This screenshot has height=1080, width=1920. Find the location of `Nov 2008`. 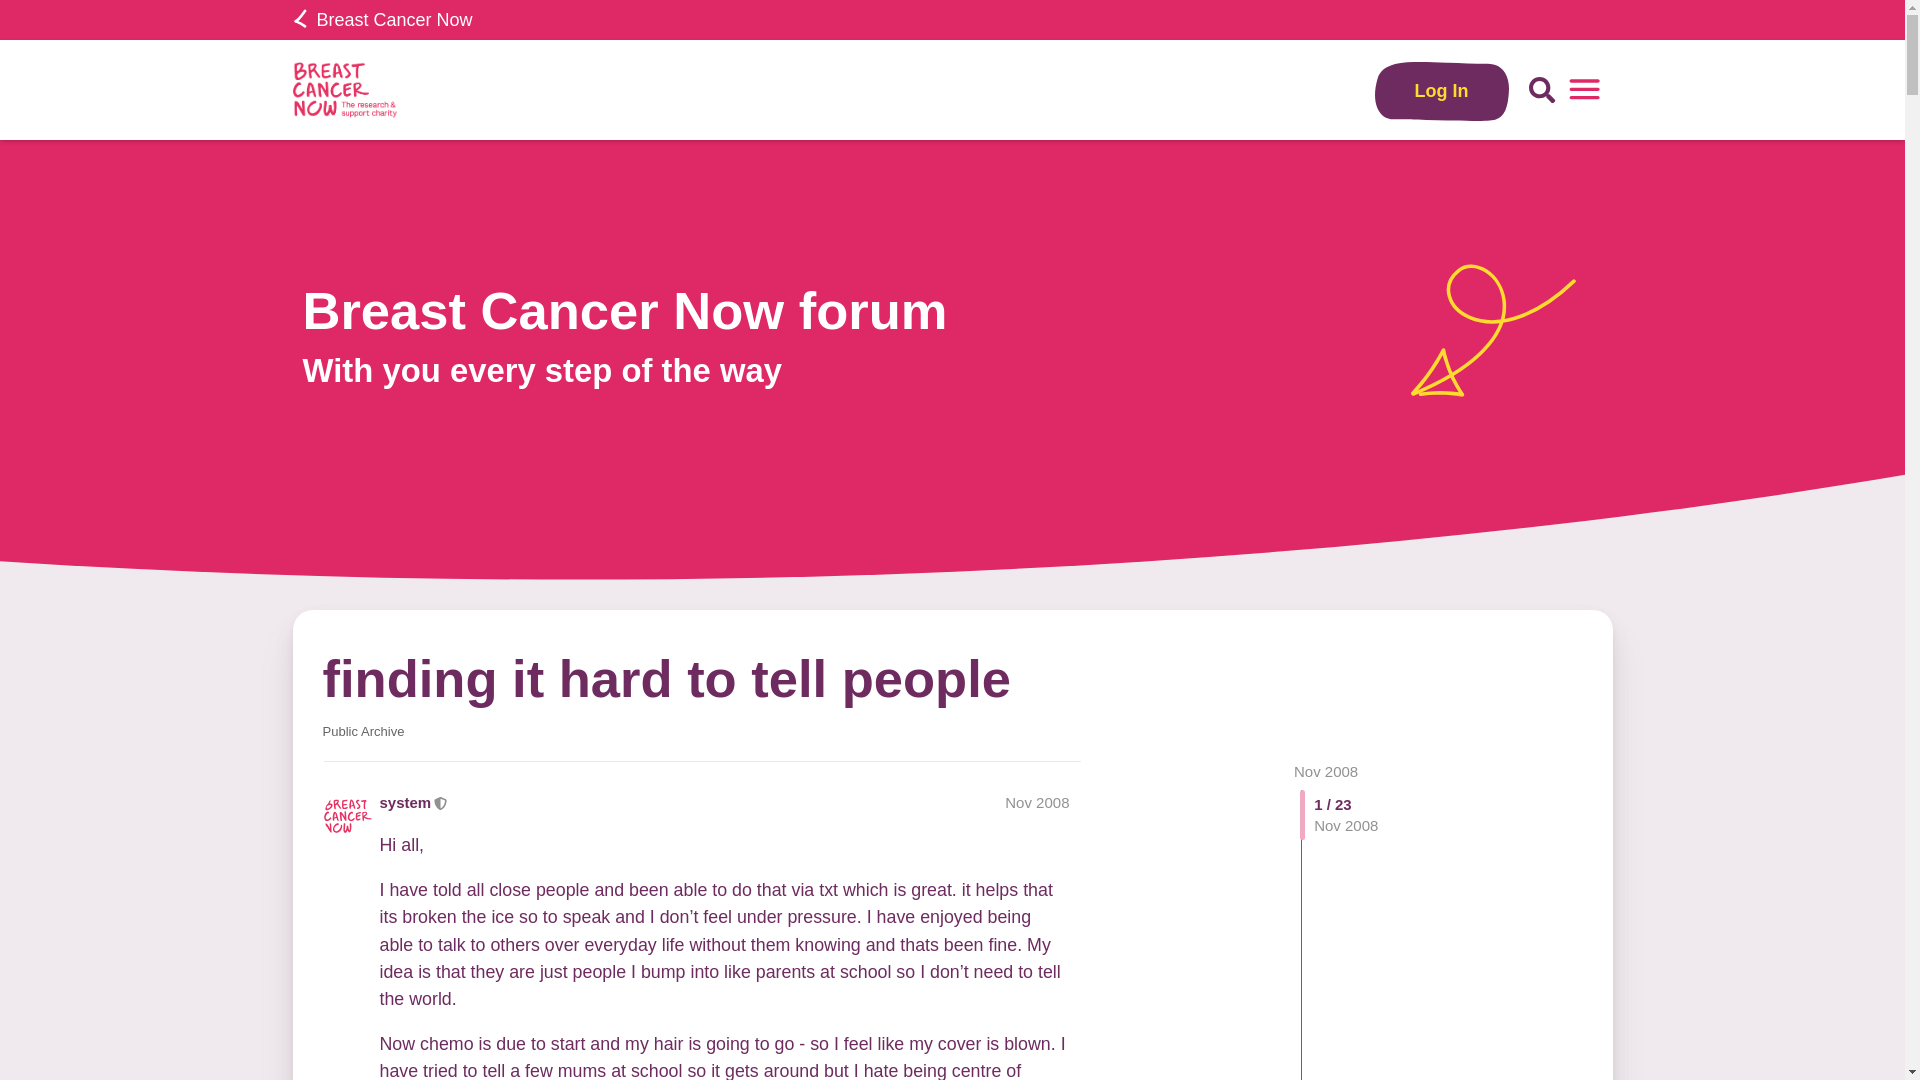

Nov 2008 is located at coordinates (1326, 770).